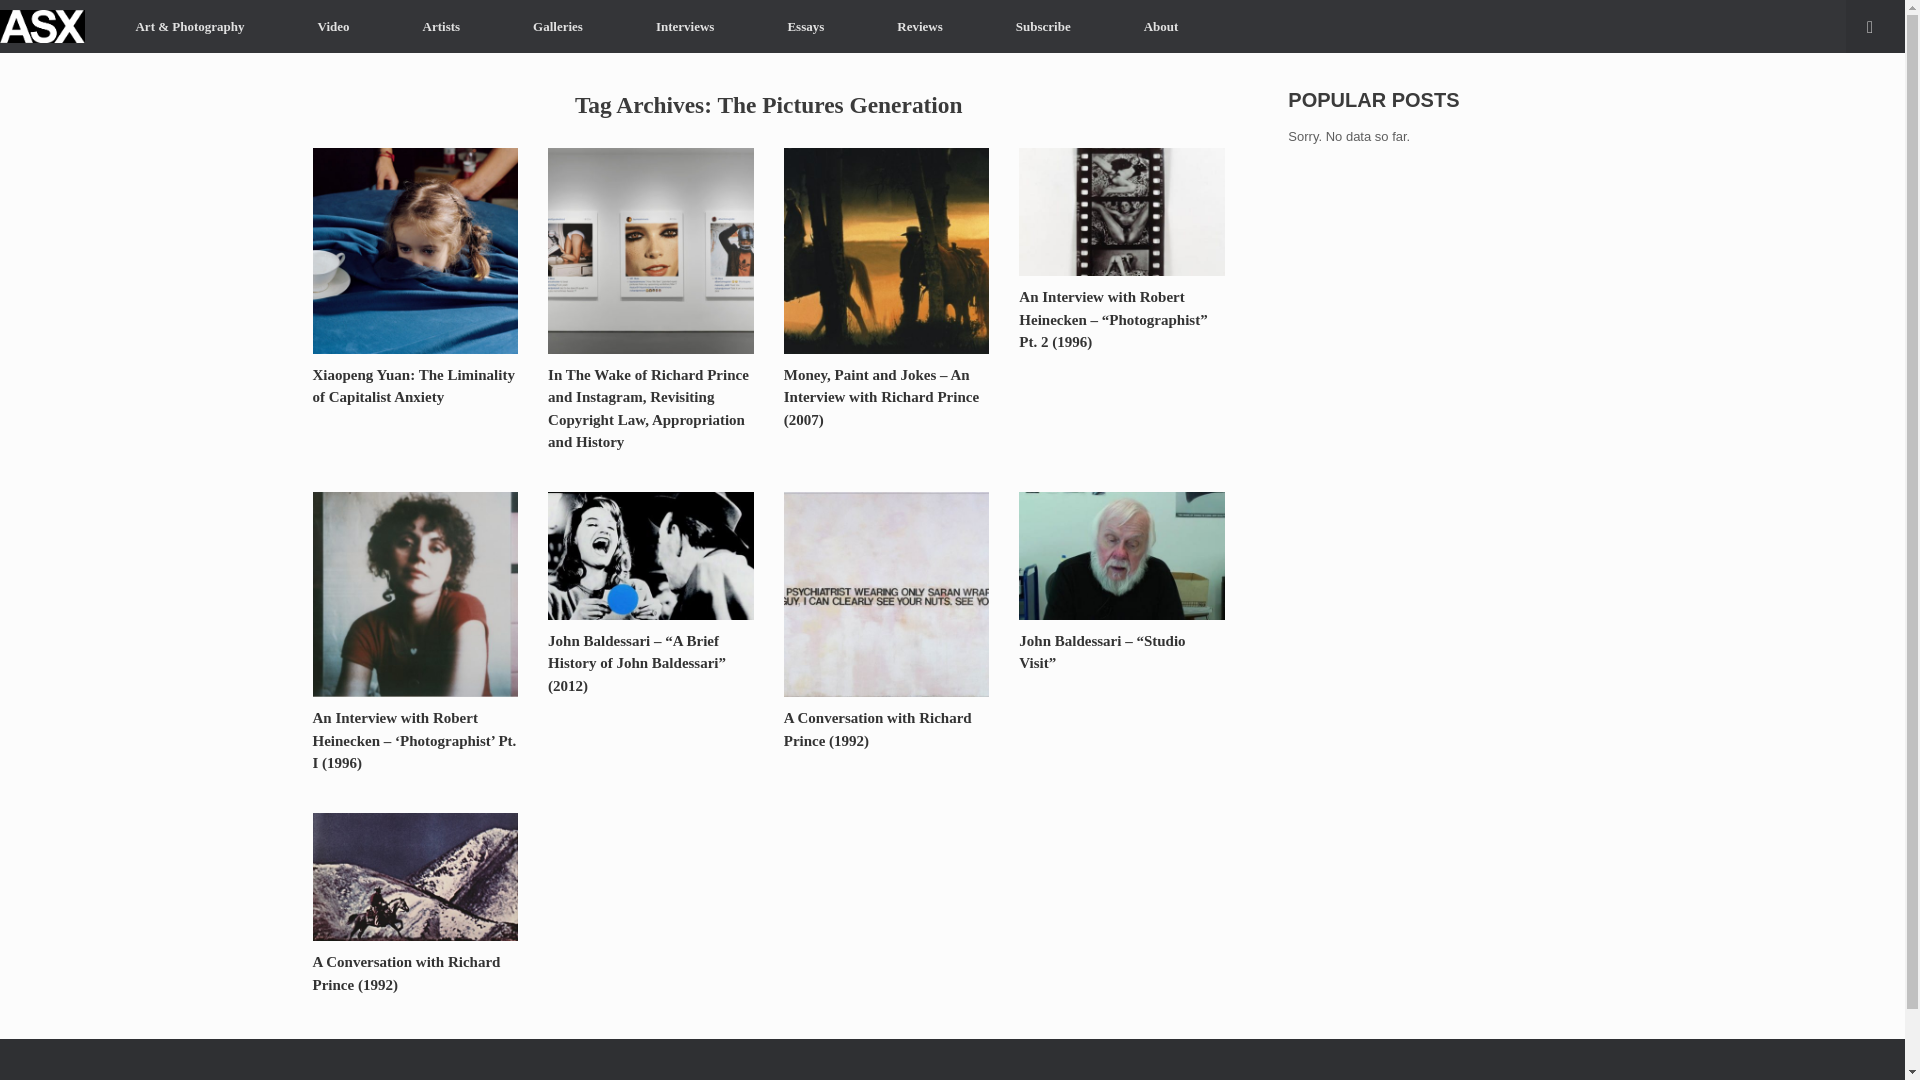  I want to click on About, so click(1161, 26).